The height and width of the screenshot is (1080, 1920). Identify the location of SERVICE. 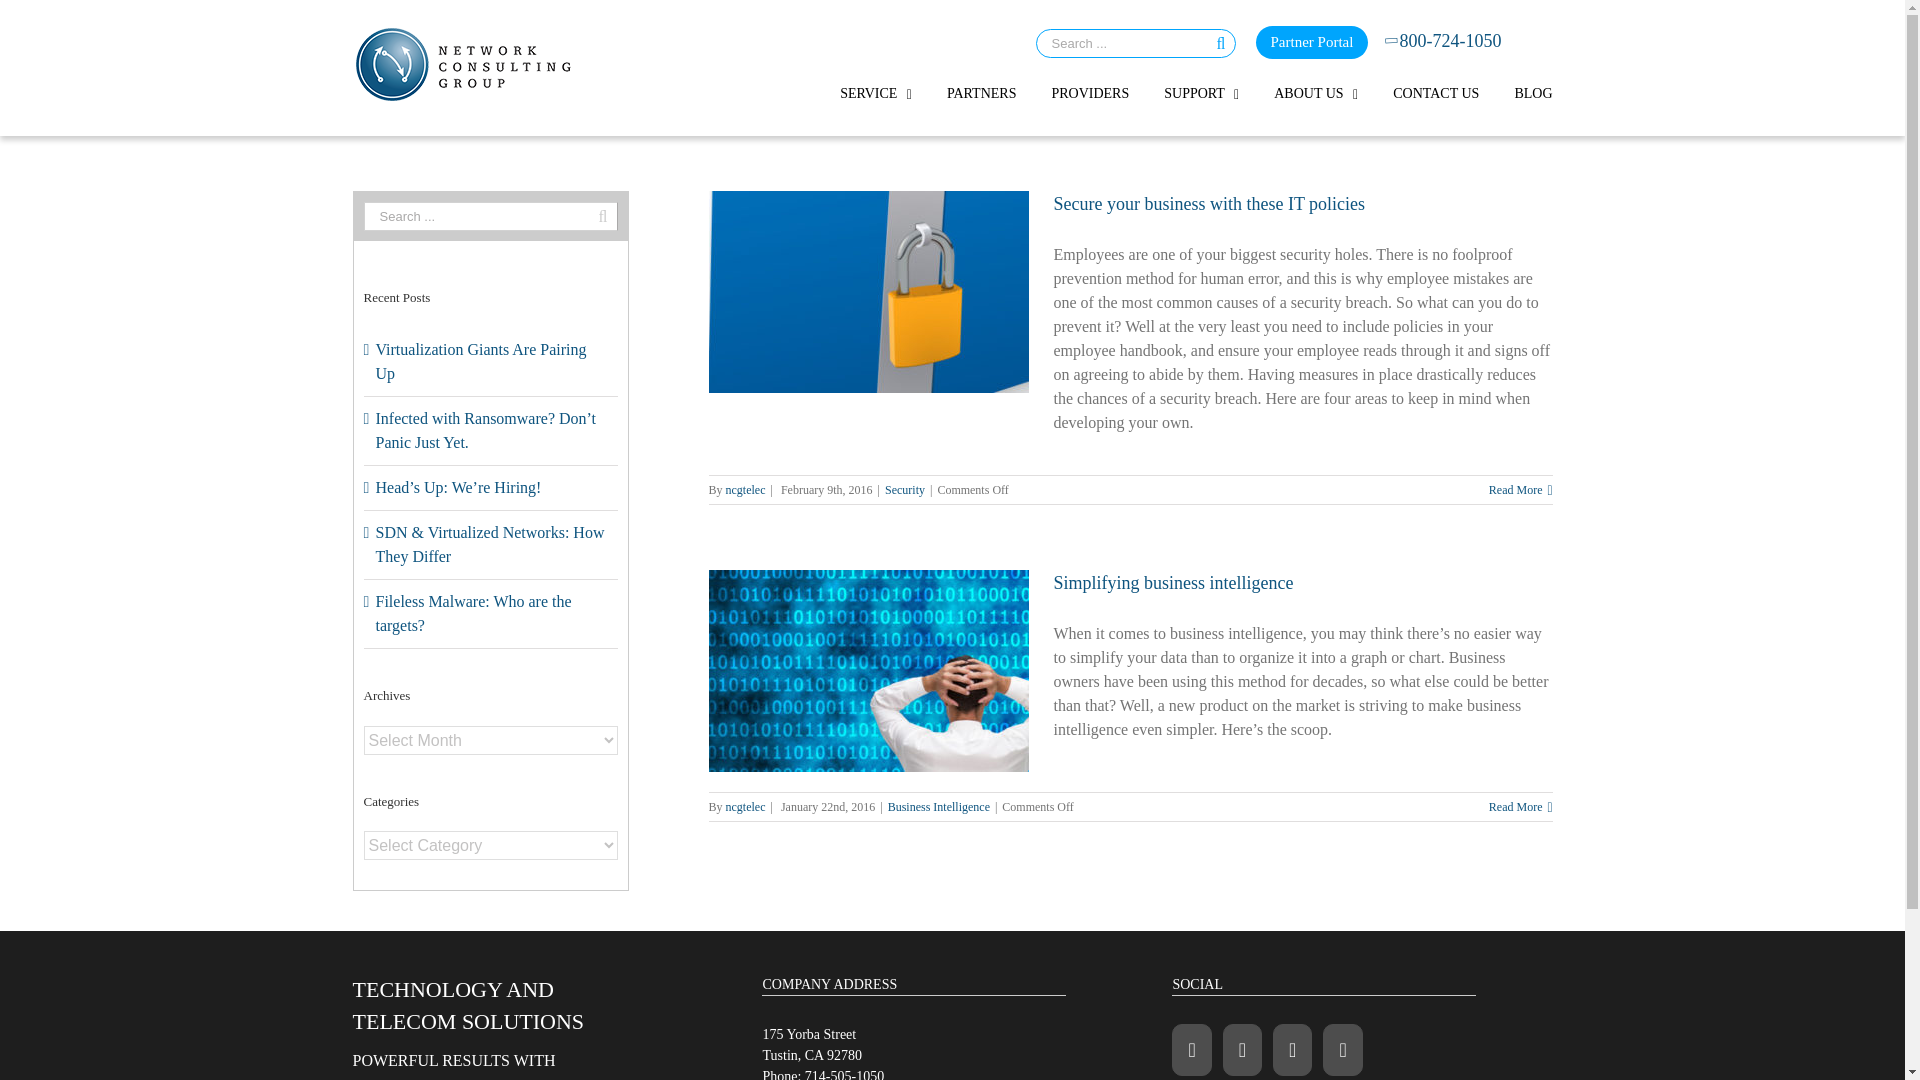
(876, 93).